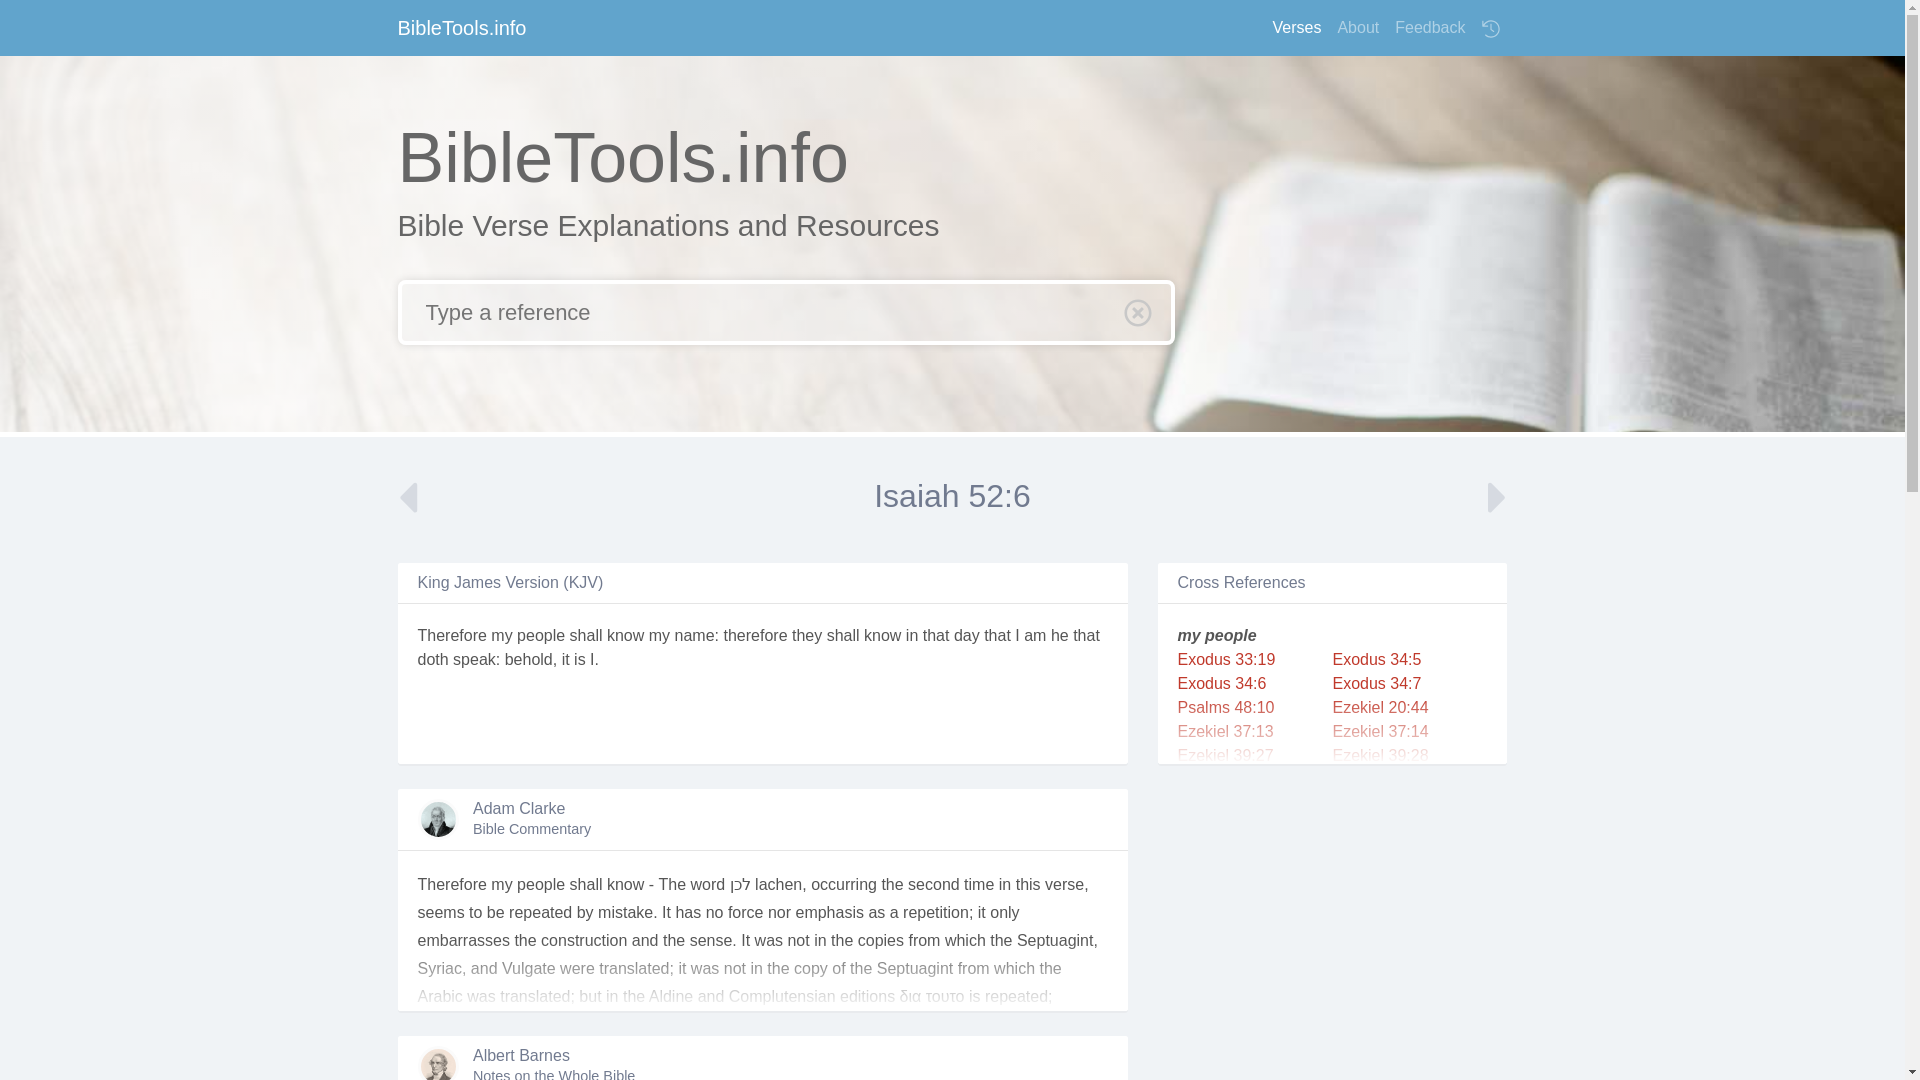 This screenshot has height=1080, width=1920. What do you see at coordinates (882, 635) in the screenshot?
I see `know` at bounding box center [882, 635].